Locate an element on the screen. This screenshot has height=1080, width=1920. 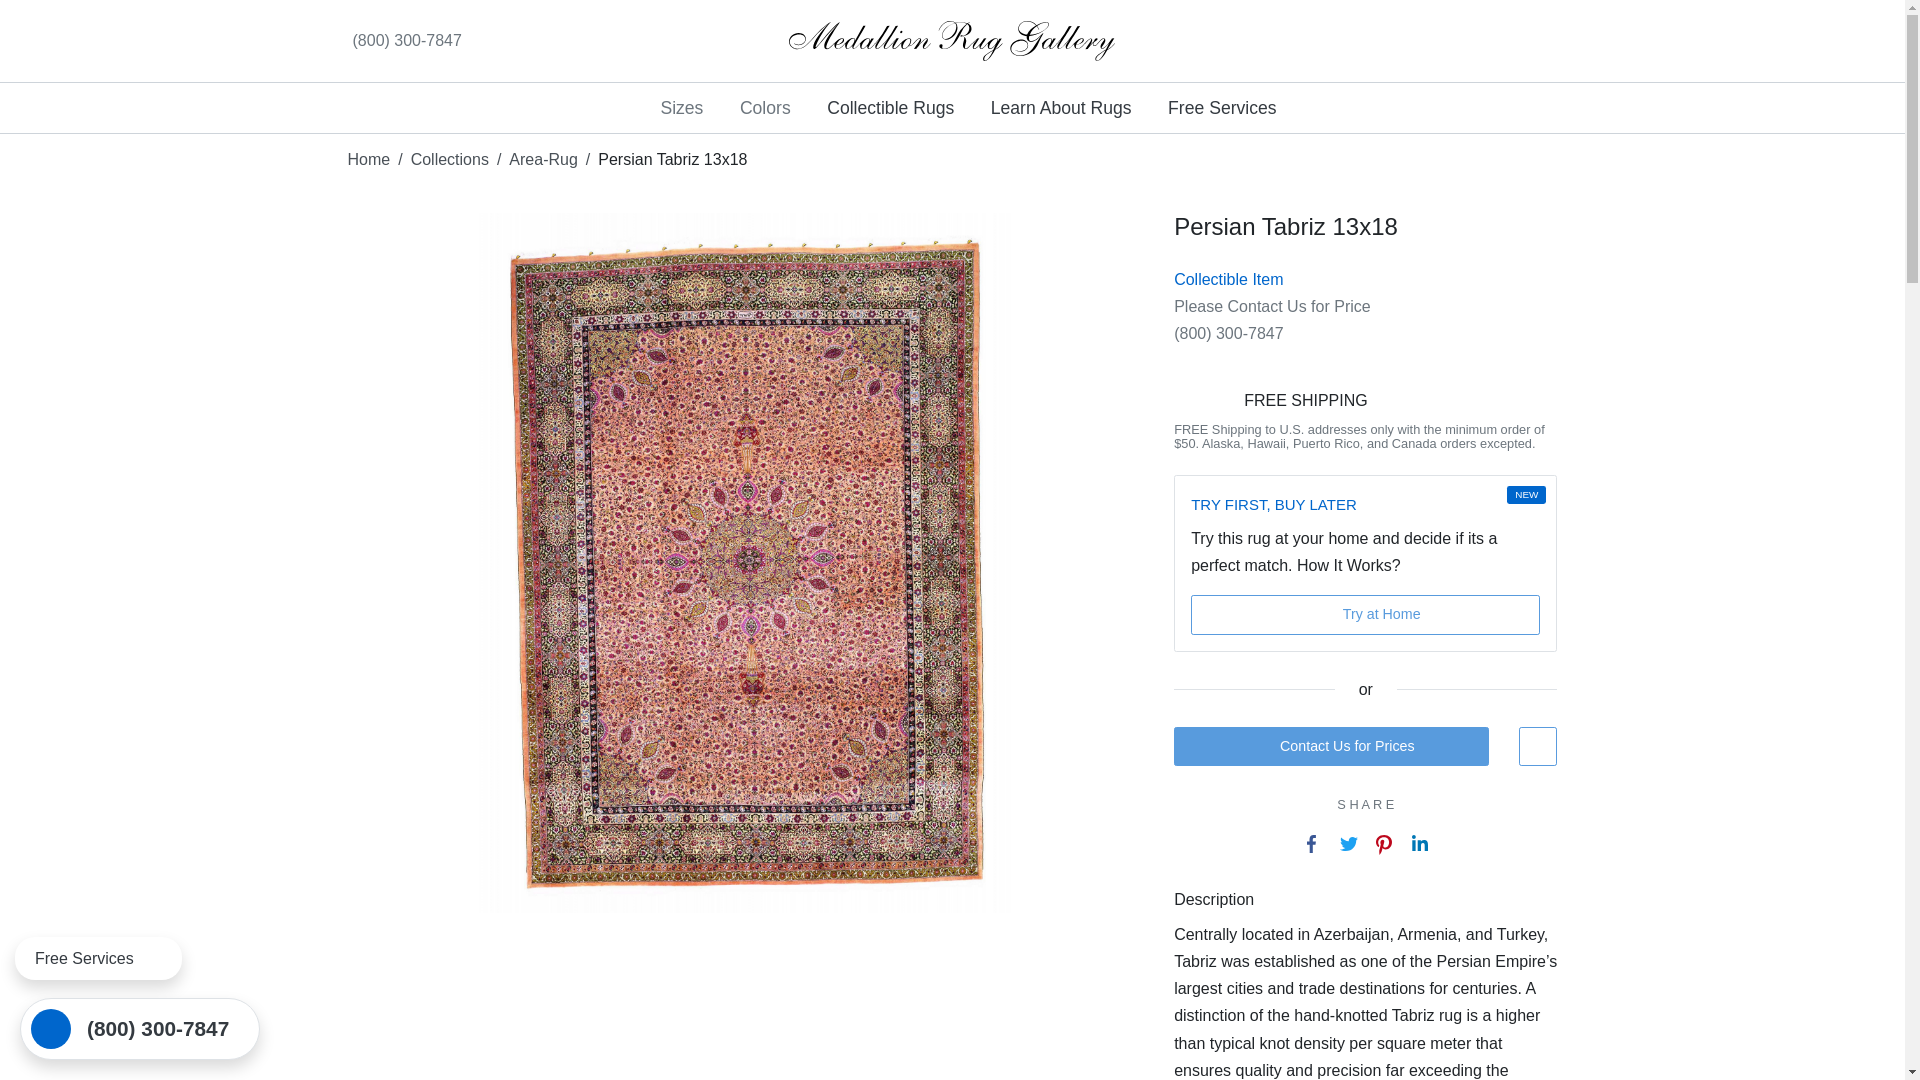
Sizes is located at coordinates (682, 108).